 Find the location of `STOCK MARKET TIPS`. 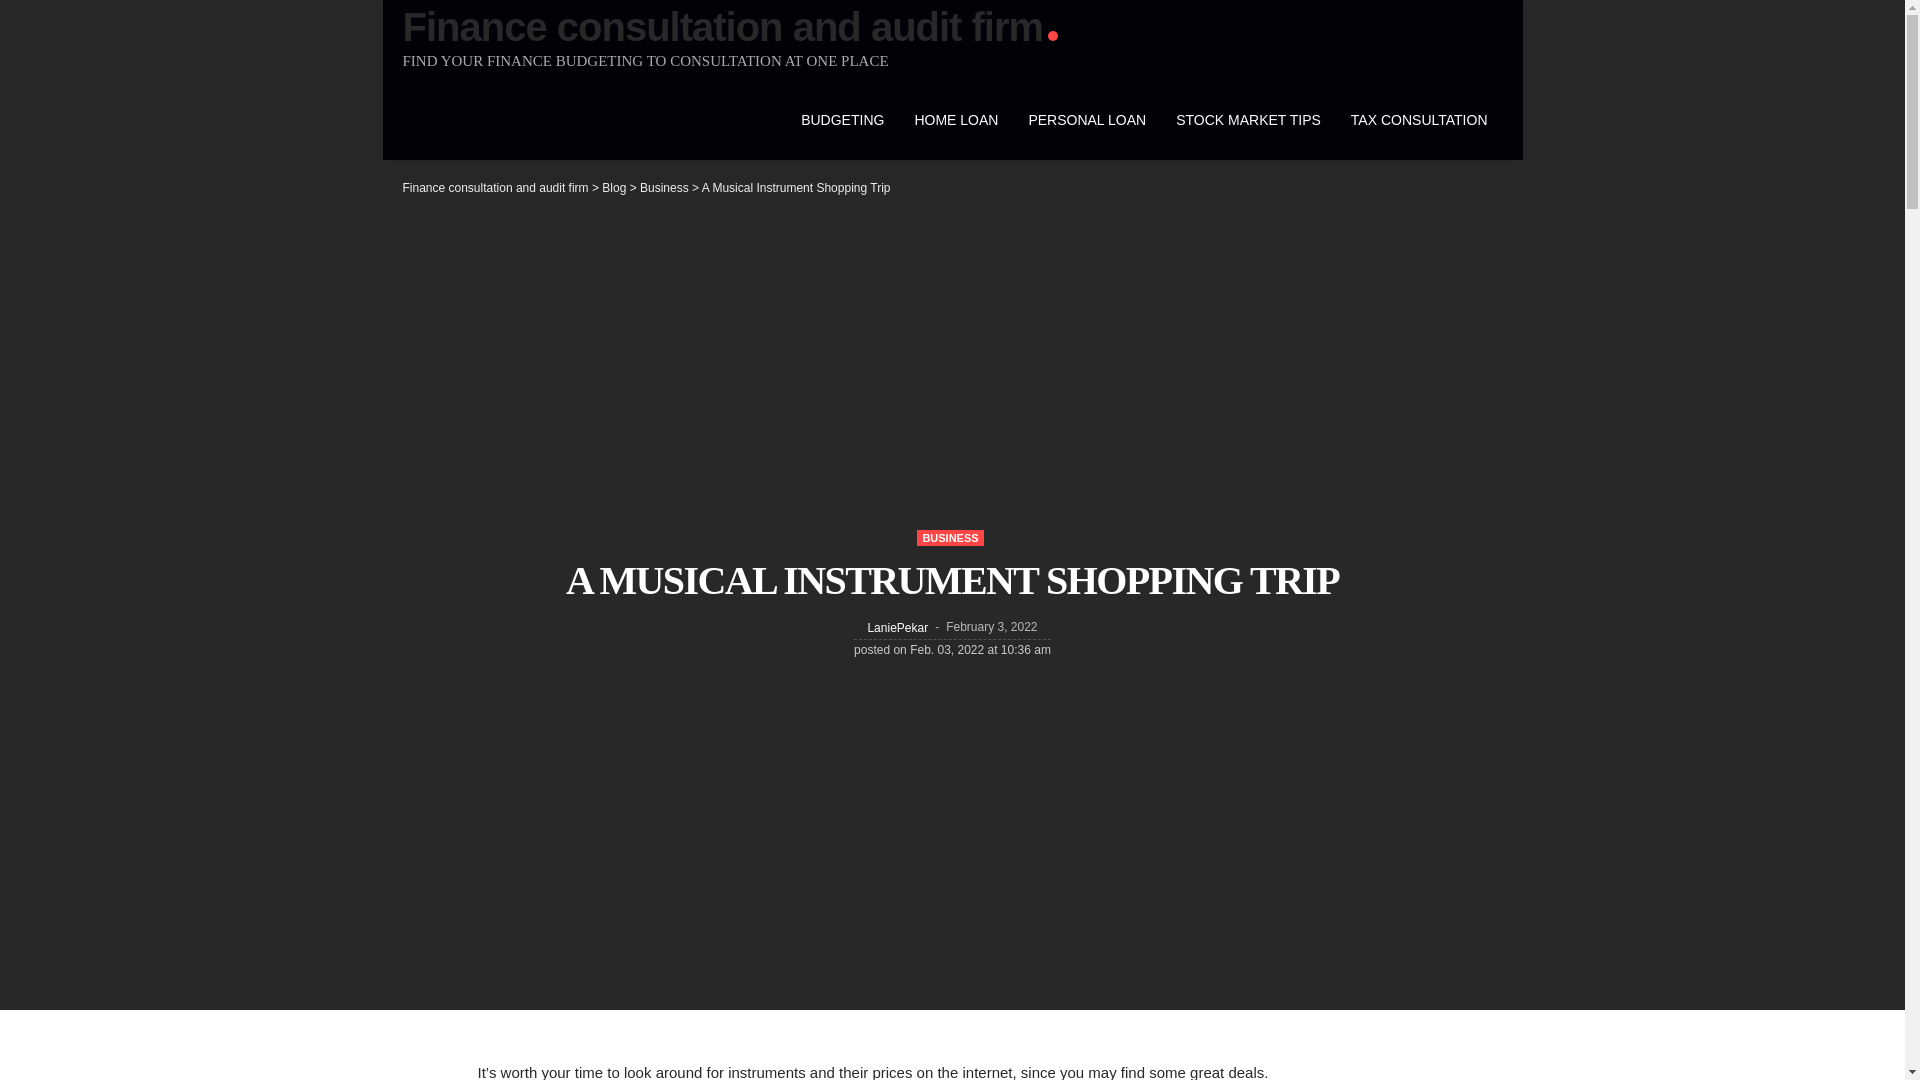

STOCK MARKET TIPS is located at coordinates (1248, 119).